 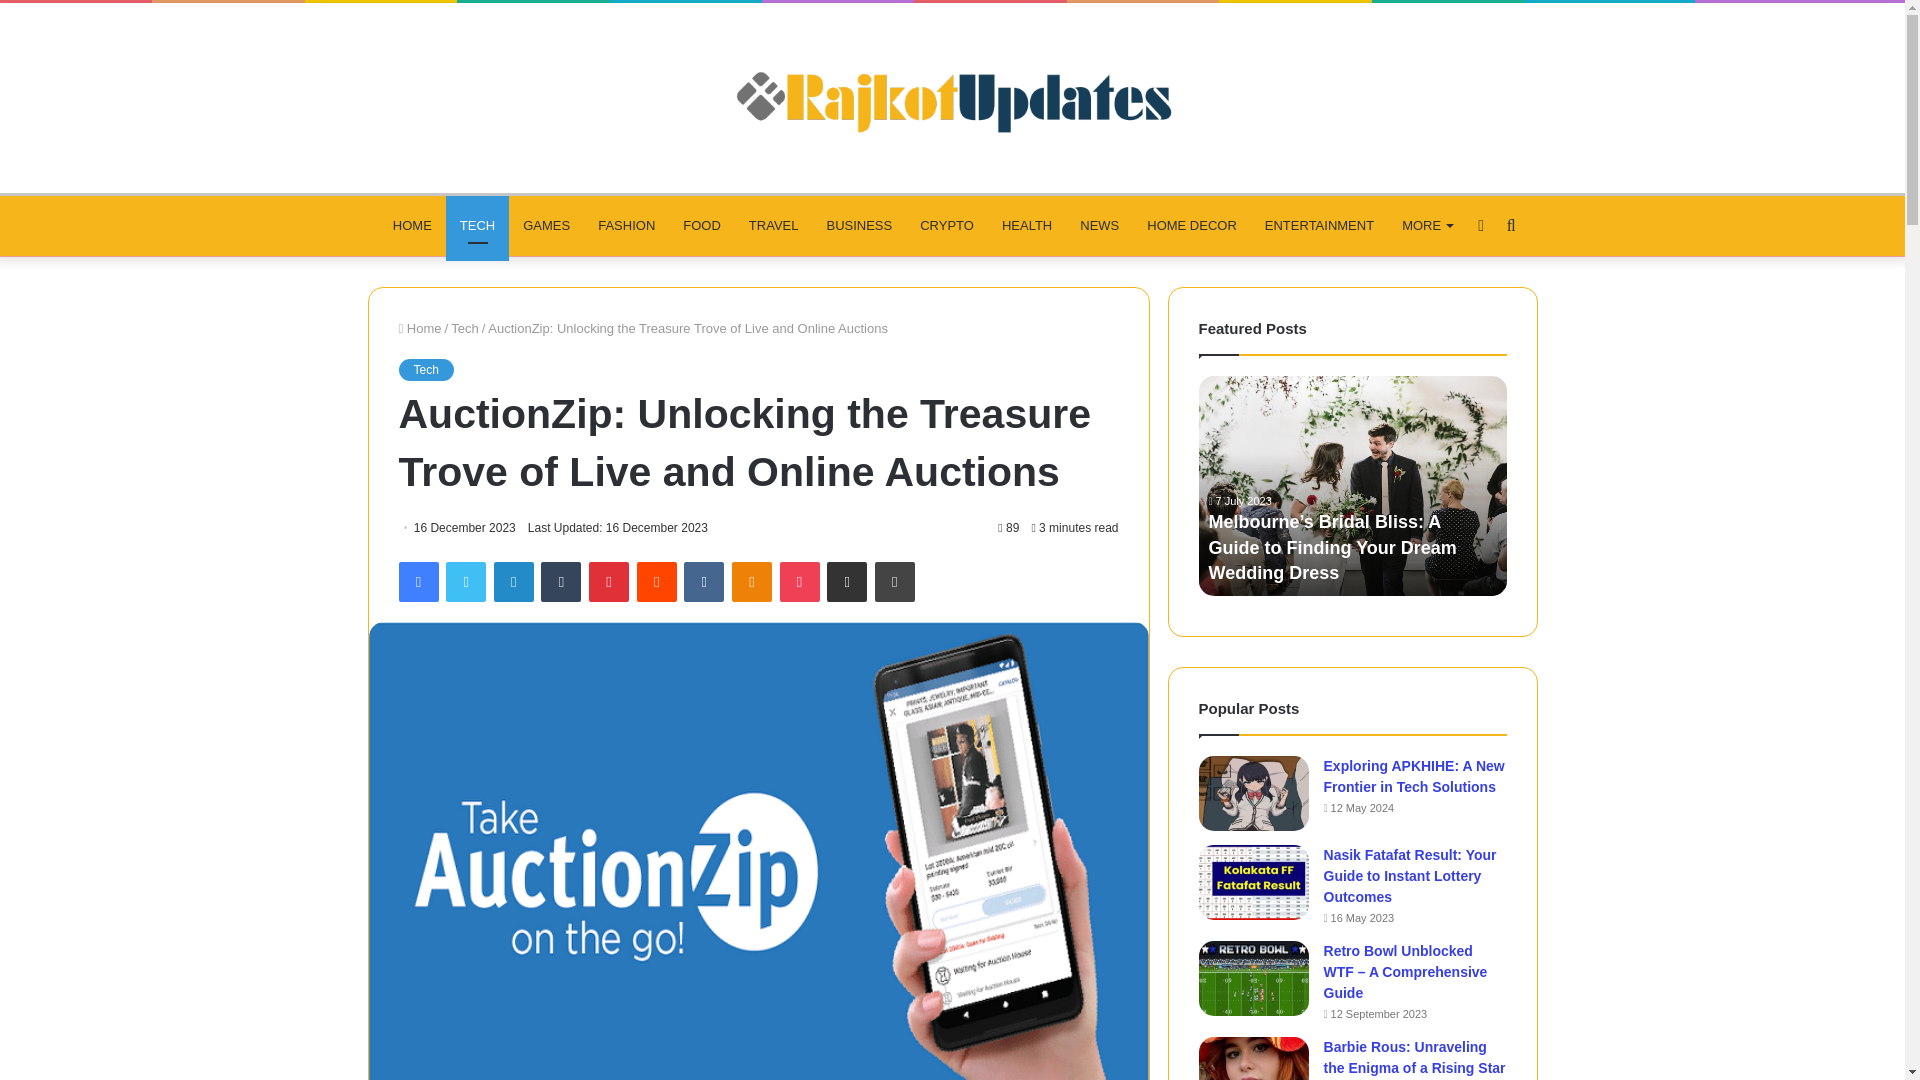 I want to click on TECH, so click(x=476, y=225).